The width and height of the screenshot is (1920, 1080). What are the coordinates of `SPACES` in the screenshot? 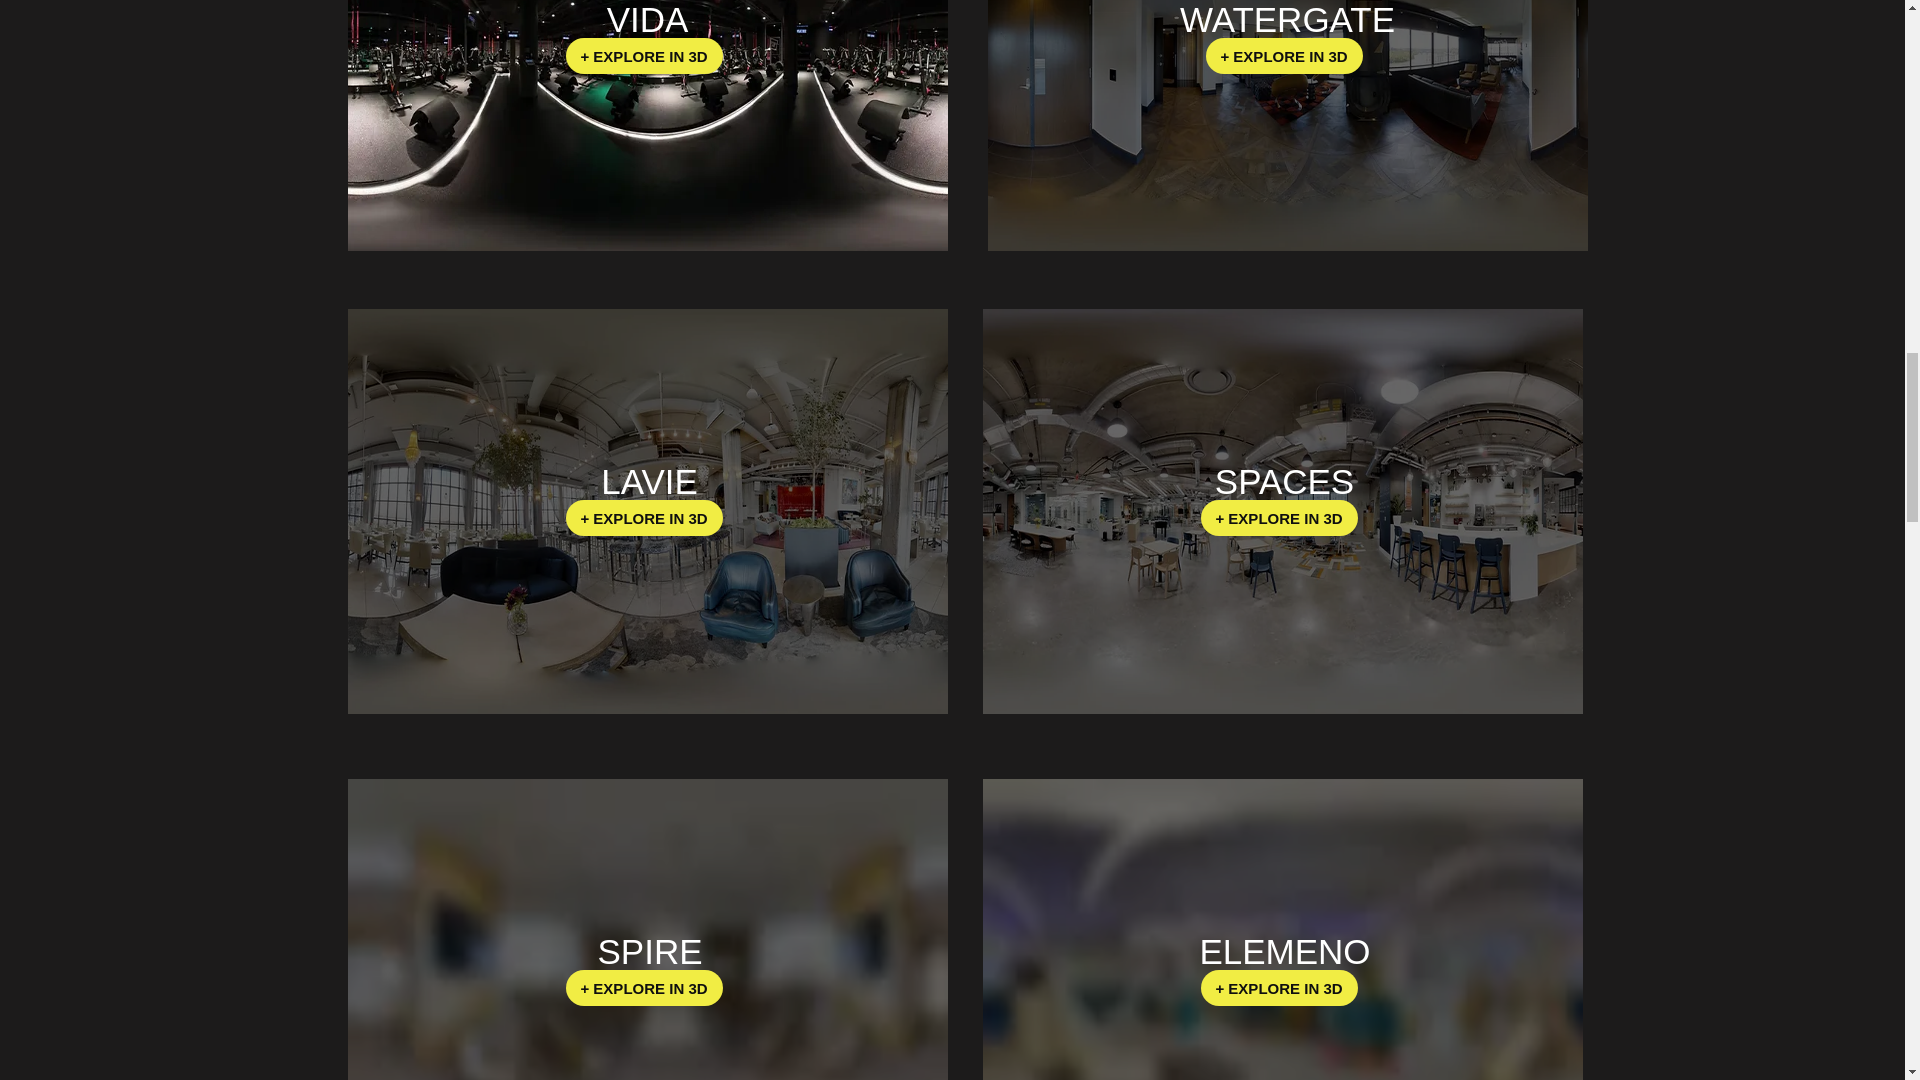 It's located at (1284, 482).